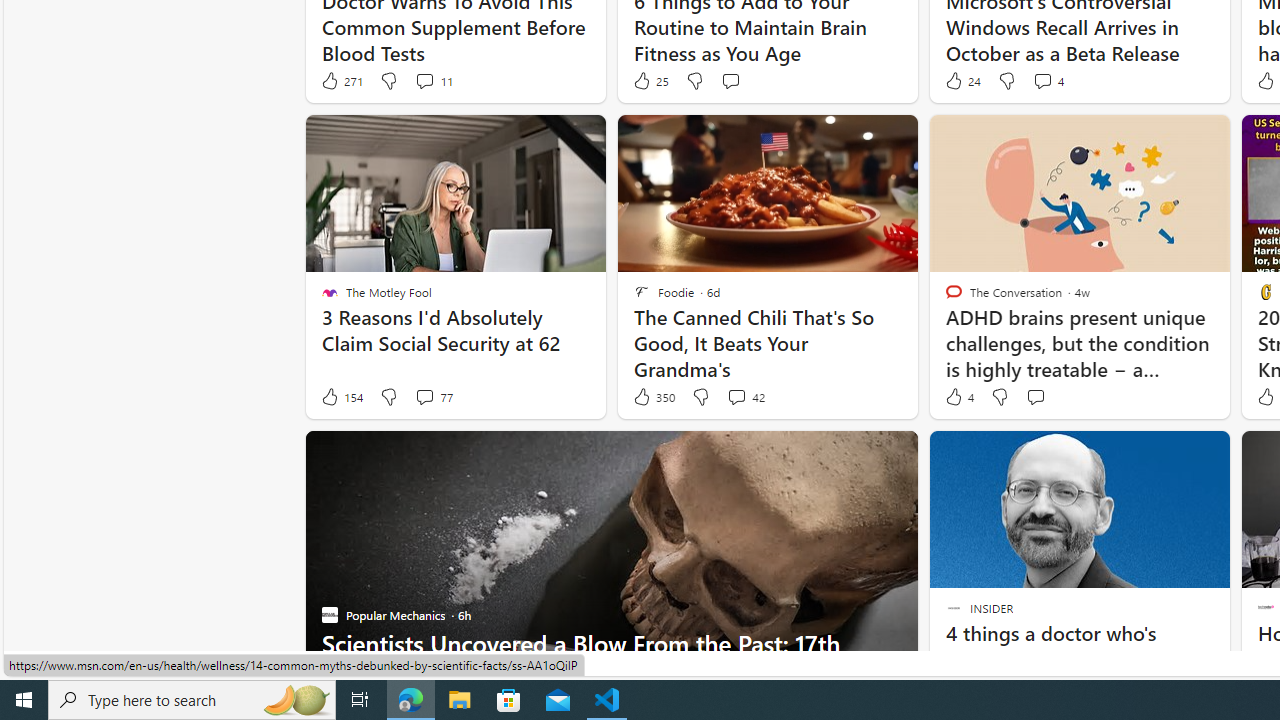 The image size is (1280, 720). I want to click on View comments 77 Comment, so click(432, 397).